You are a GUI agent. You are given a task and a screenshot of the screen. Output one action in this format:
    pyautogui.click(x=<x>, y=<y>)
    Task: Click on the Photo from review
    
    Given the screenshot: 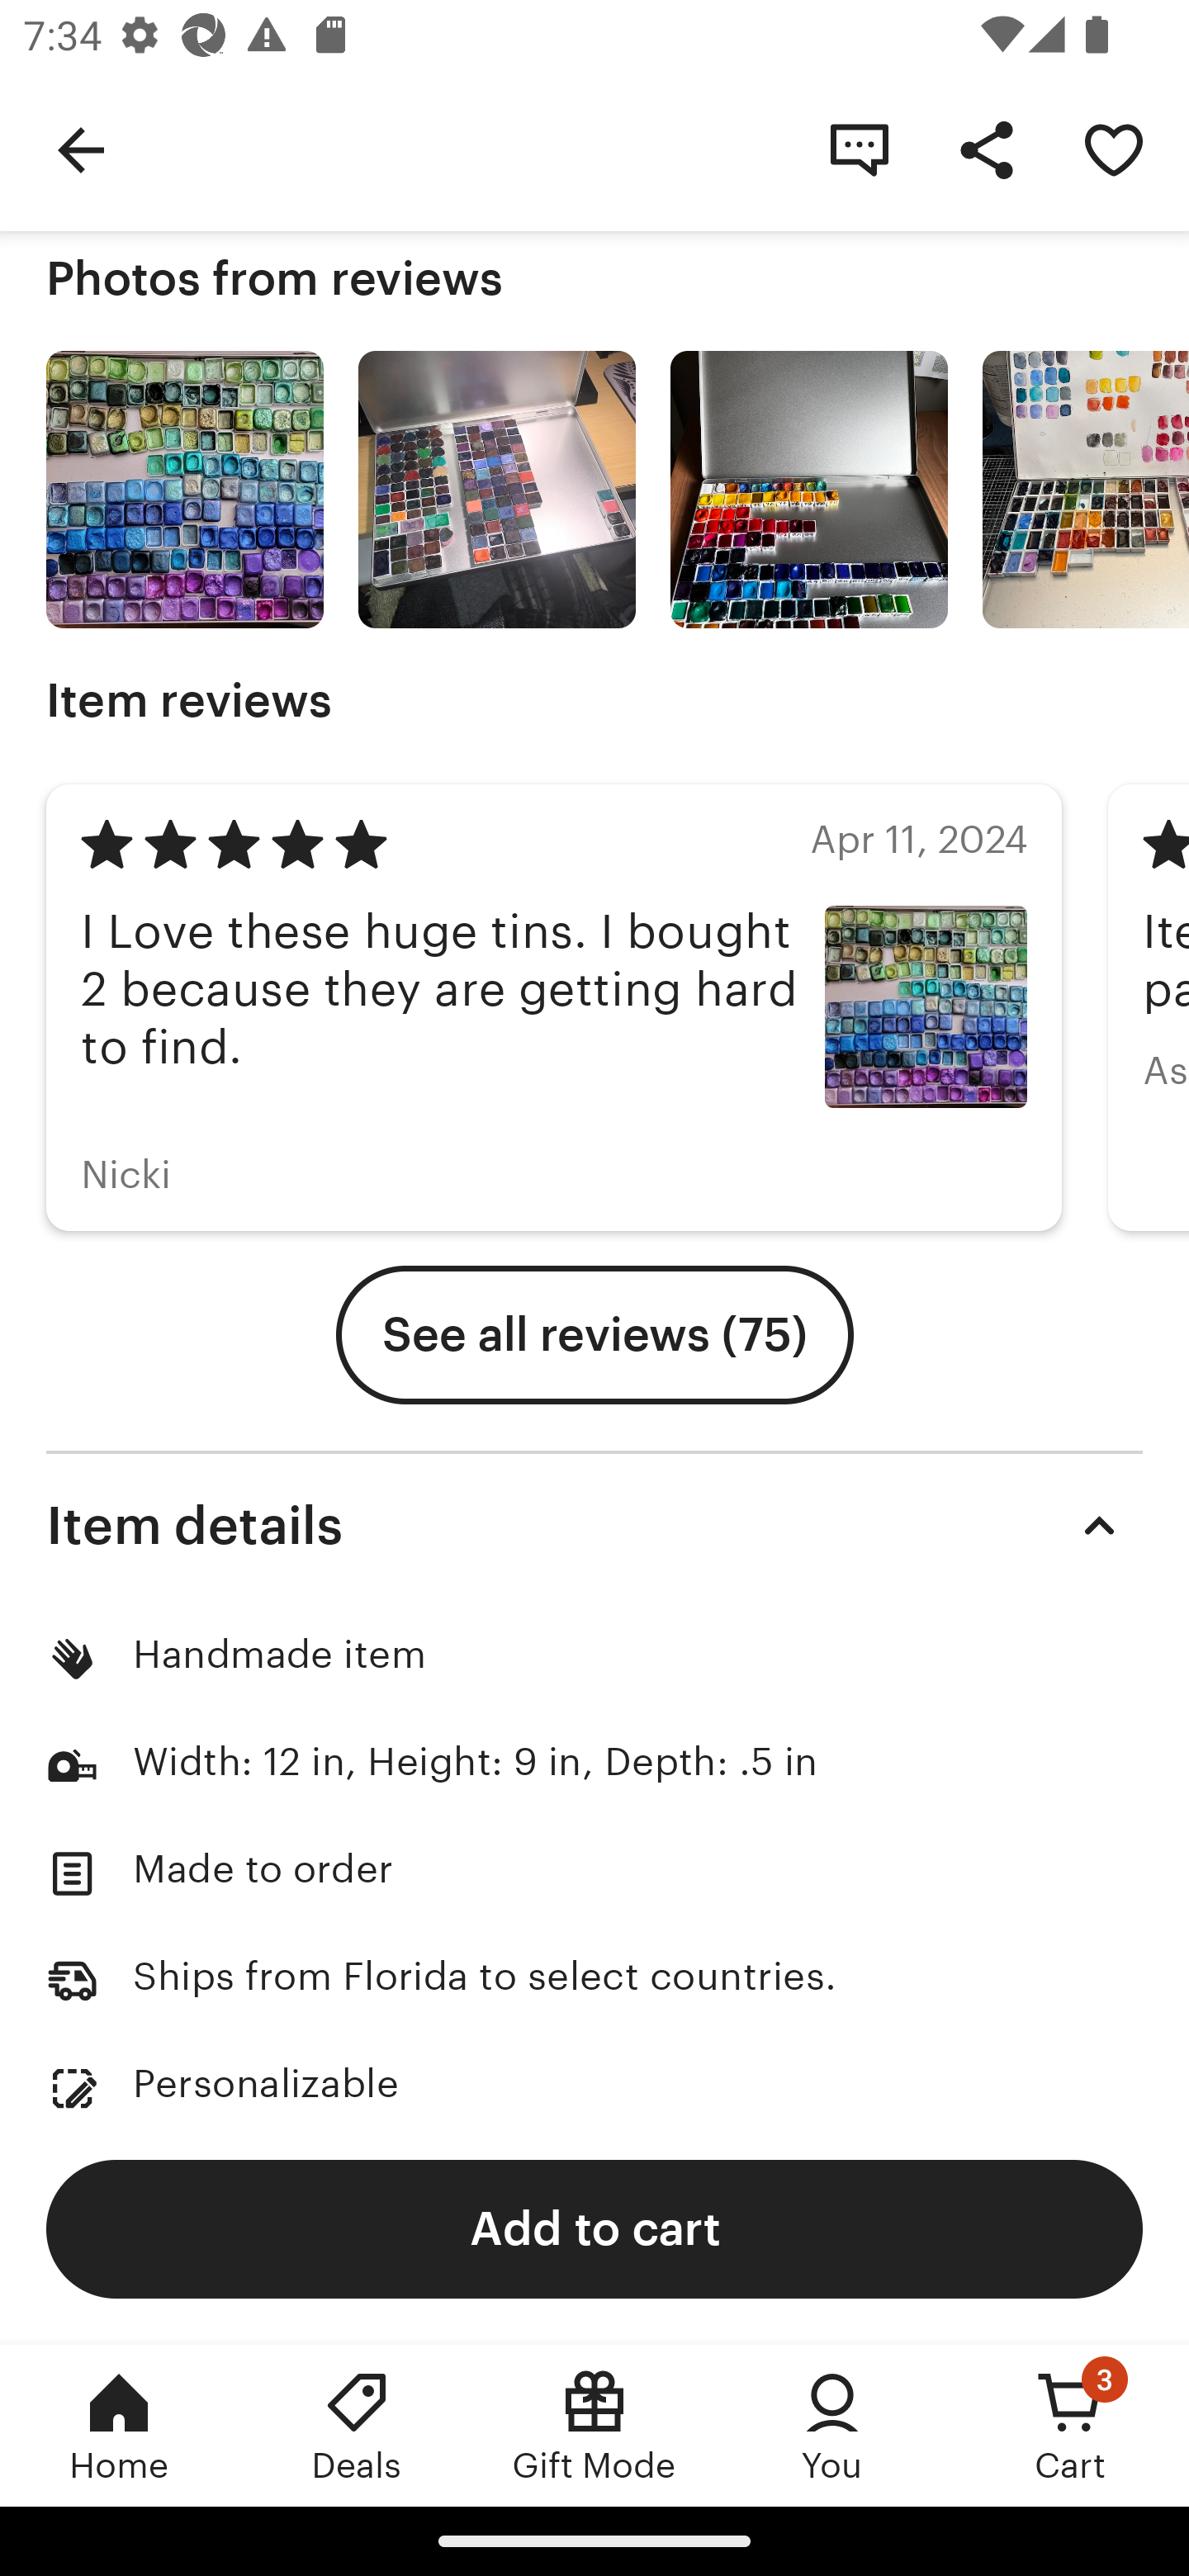 What is the action you would take?
    pyautogui.click(x=185, y=489)
    